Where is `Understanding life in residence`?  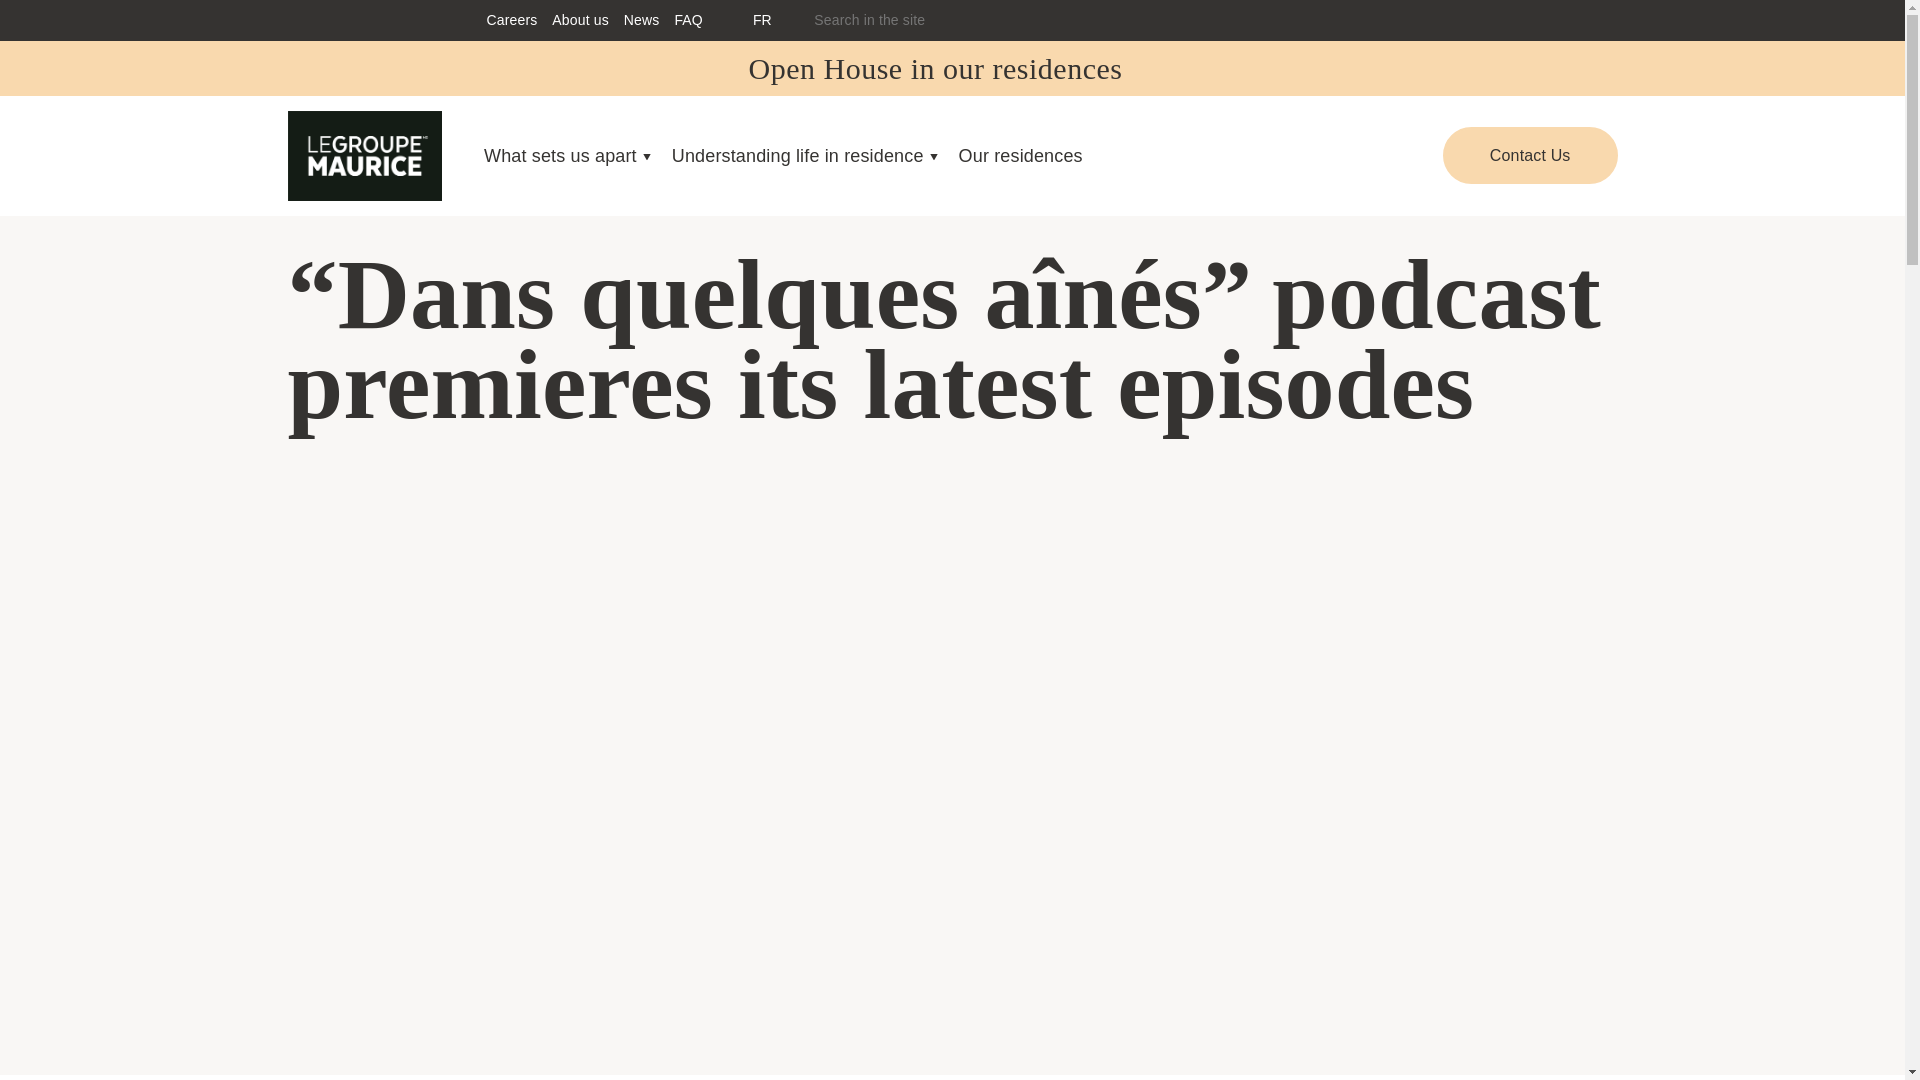
Understanding life in residence is located at coordinates (802, 155).